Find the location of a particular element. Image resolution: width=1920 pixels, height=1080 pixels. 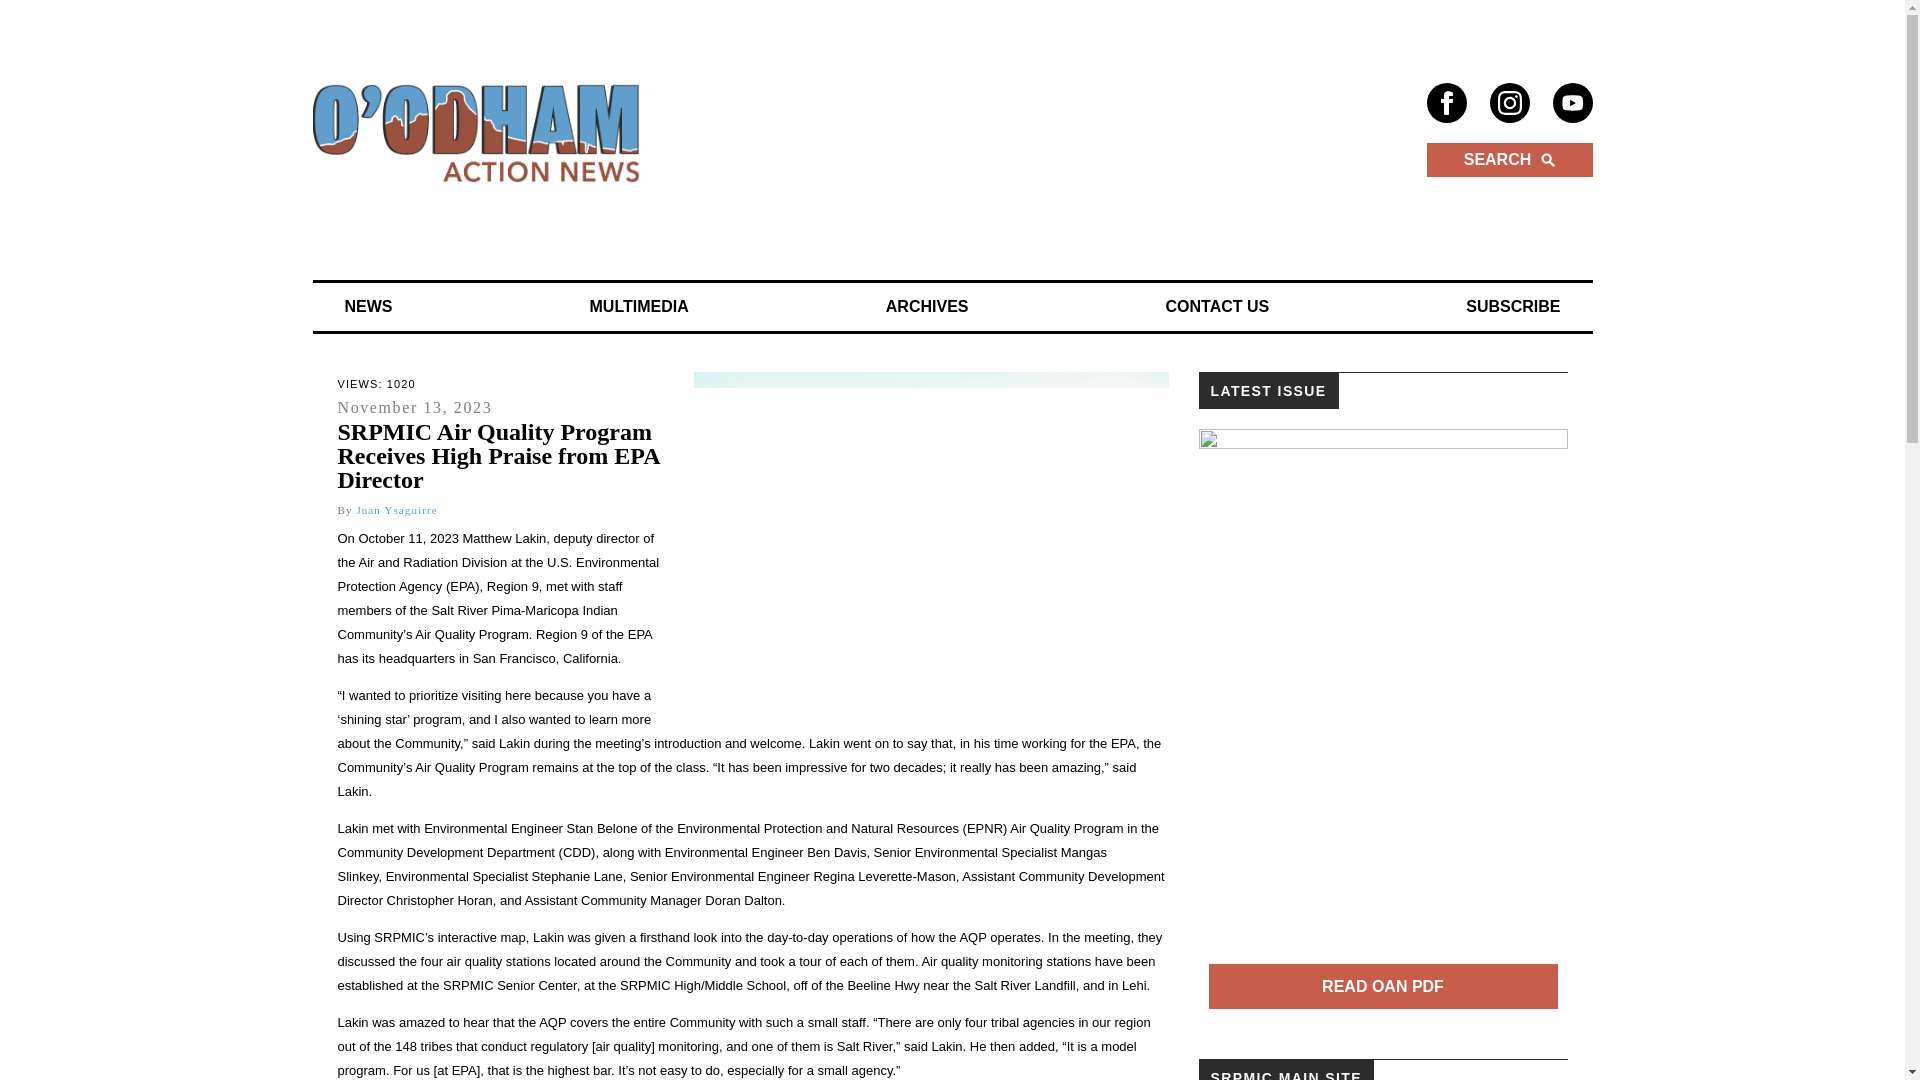

NEWS is located at coordinates (368, 307).